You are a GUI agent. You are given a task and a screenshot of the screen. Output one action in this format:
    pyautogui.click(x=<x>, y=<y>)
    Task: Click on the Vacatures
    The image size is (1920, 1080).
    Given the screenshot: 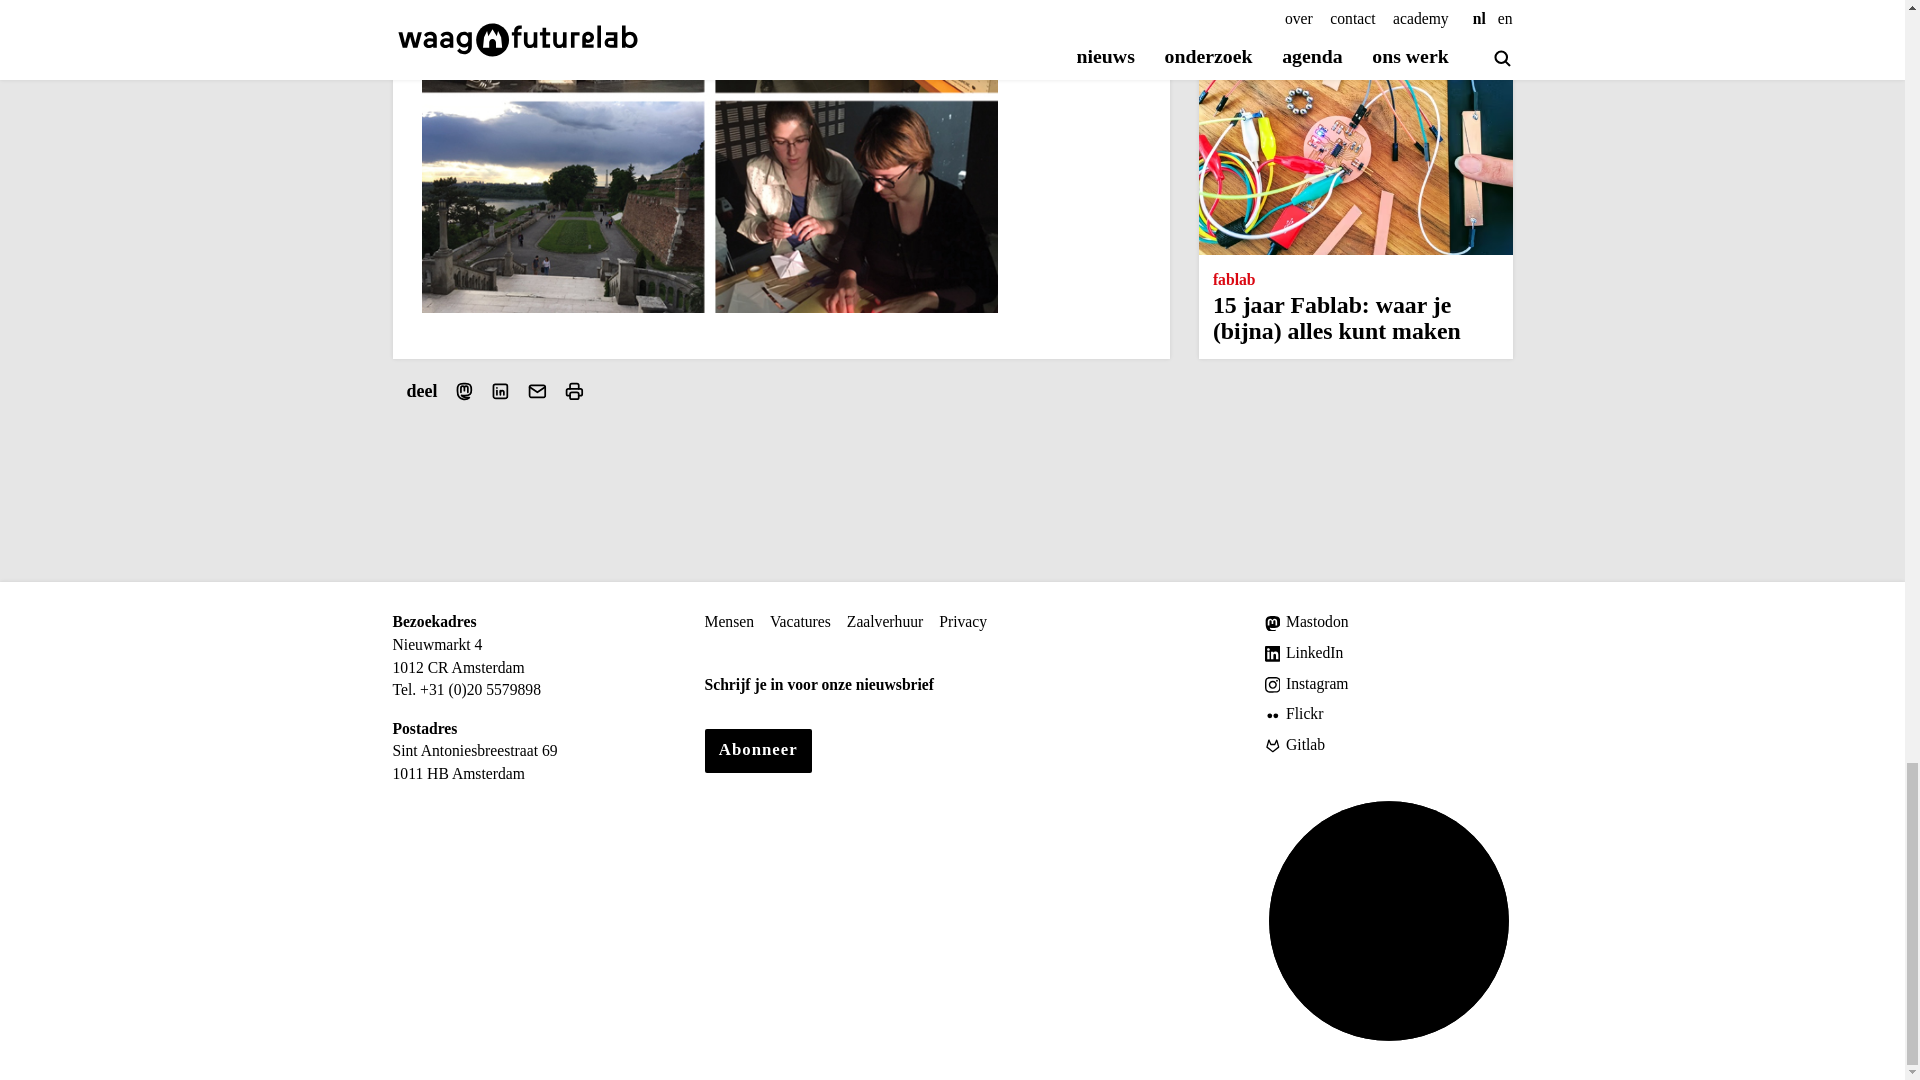 What is the action you would take?
    pyautogui.click(x=800, y=622)
    